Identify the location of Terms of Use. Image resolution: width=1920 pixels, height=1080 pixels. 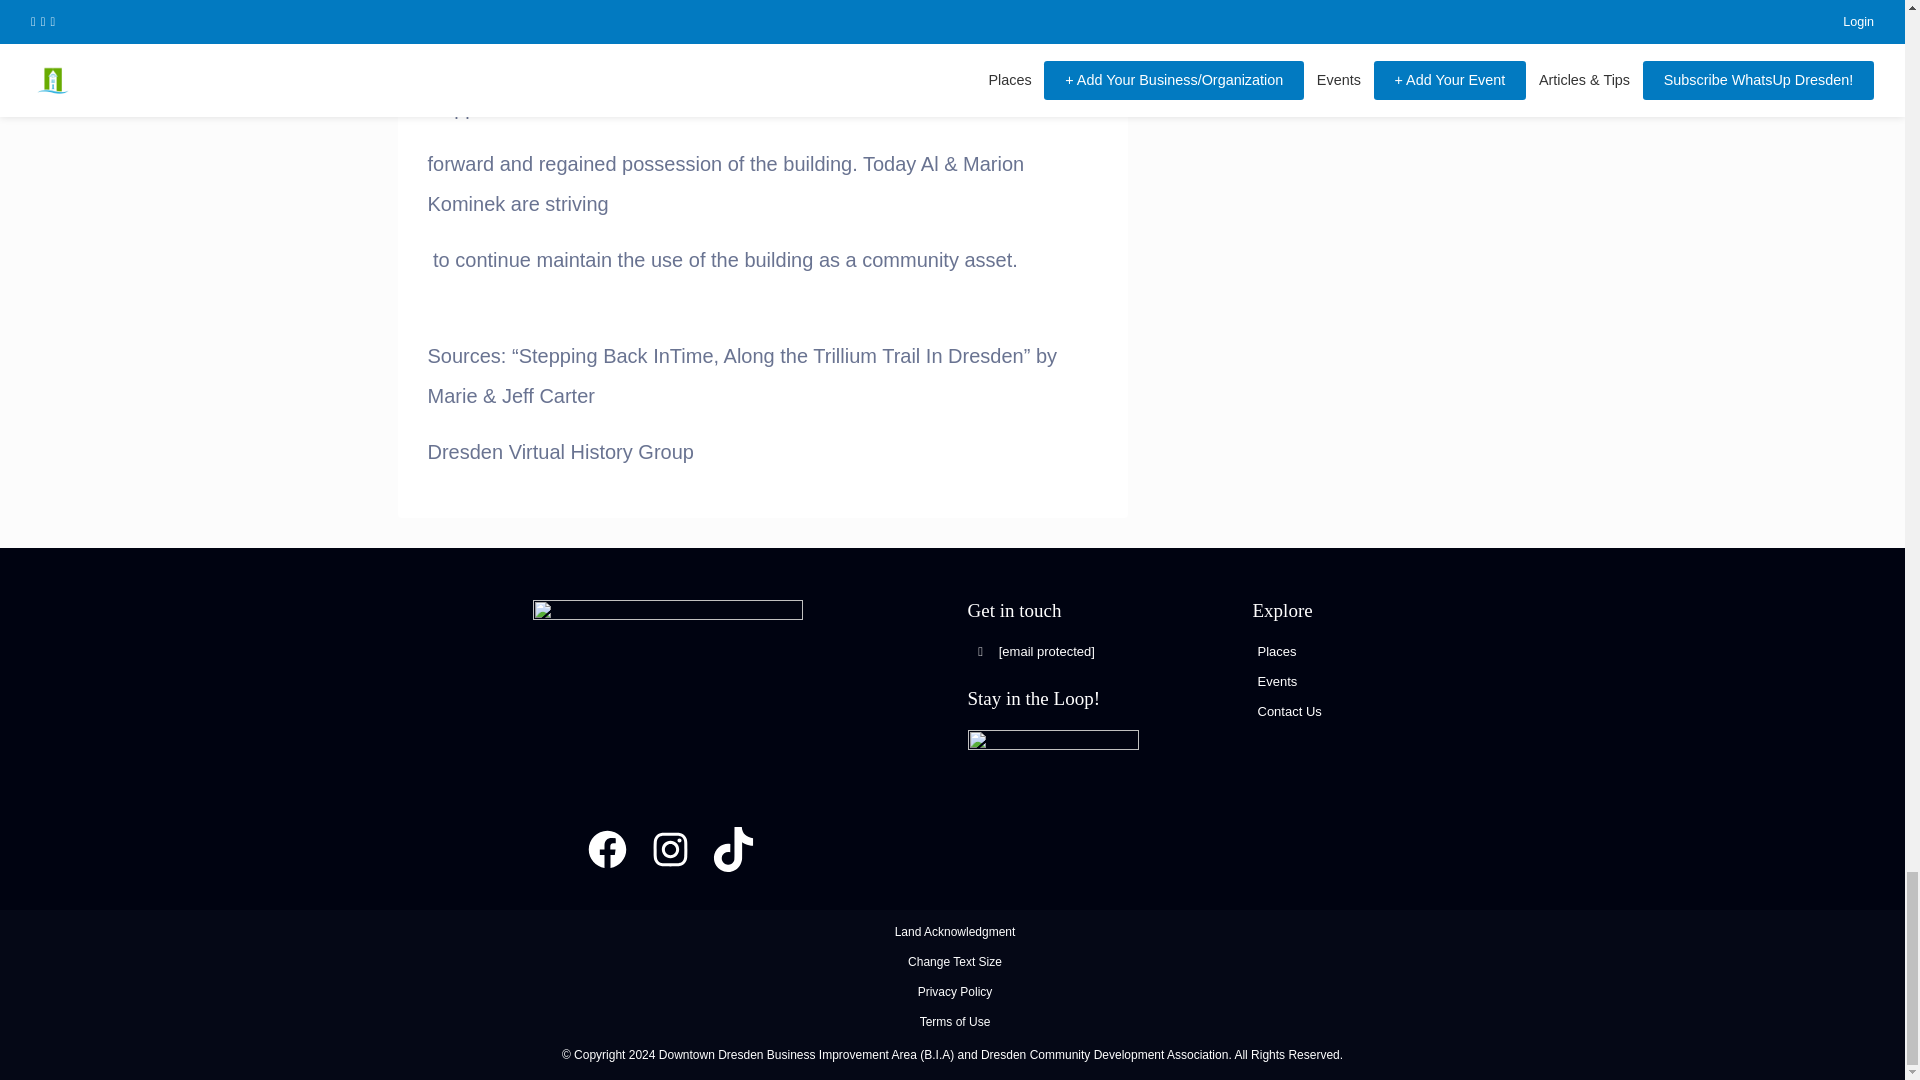
(954, 1022).